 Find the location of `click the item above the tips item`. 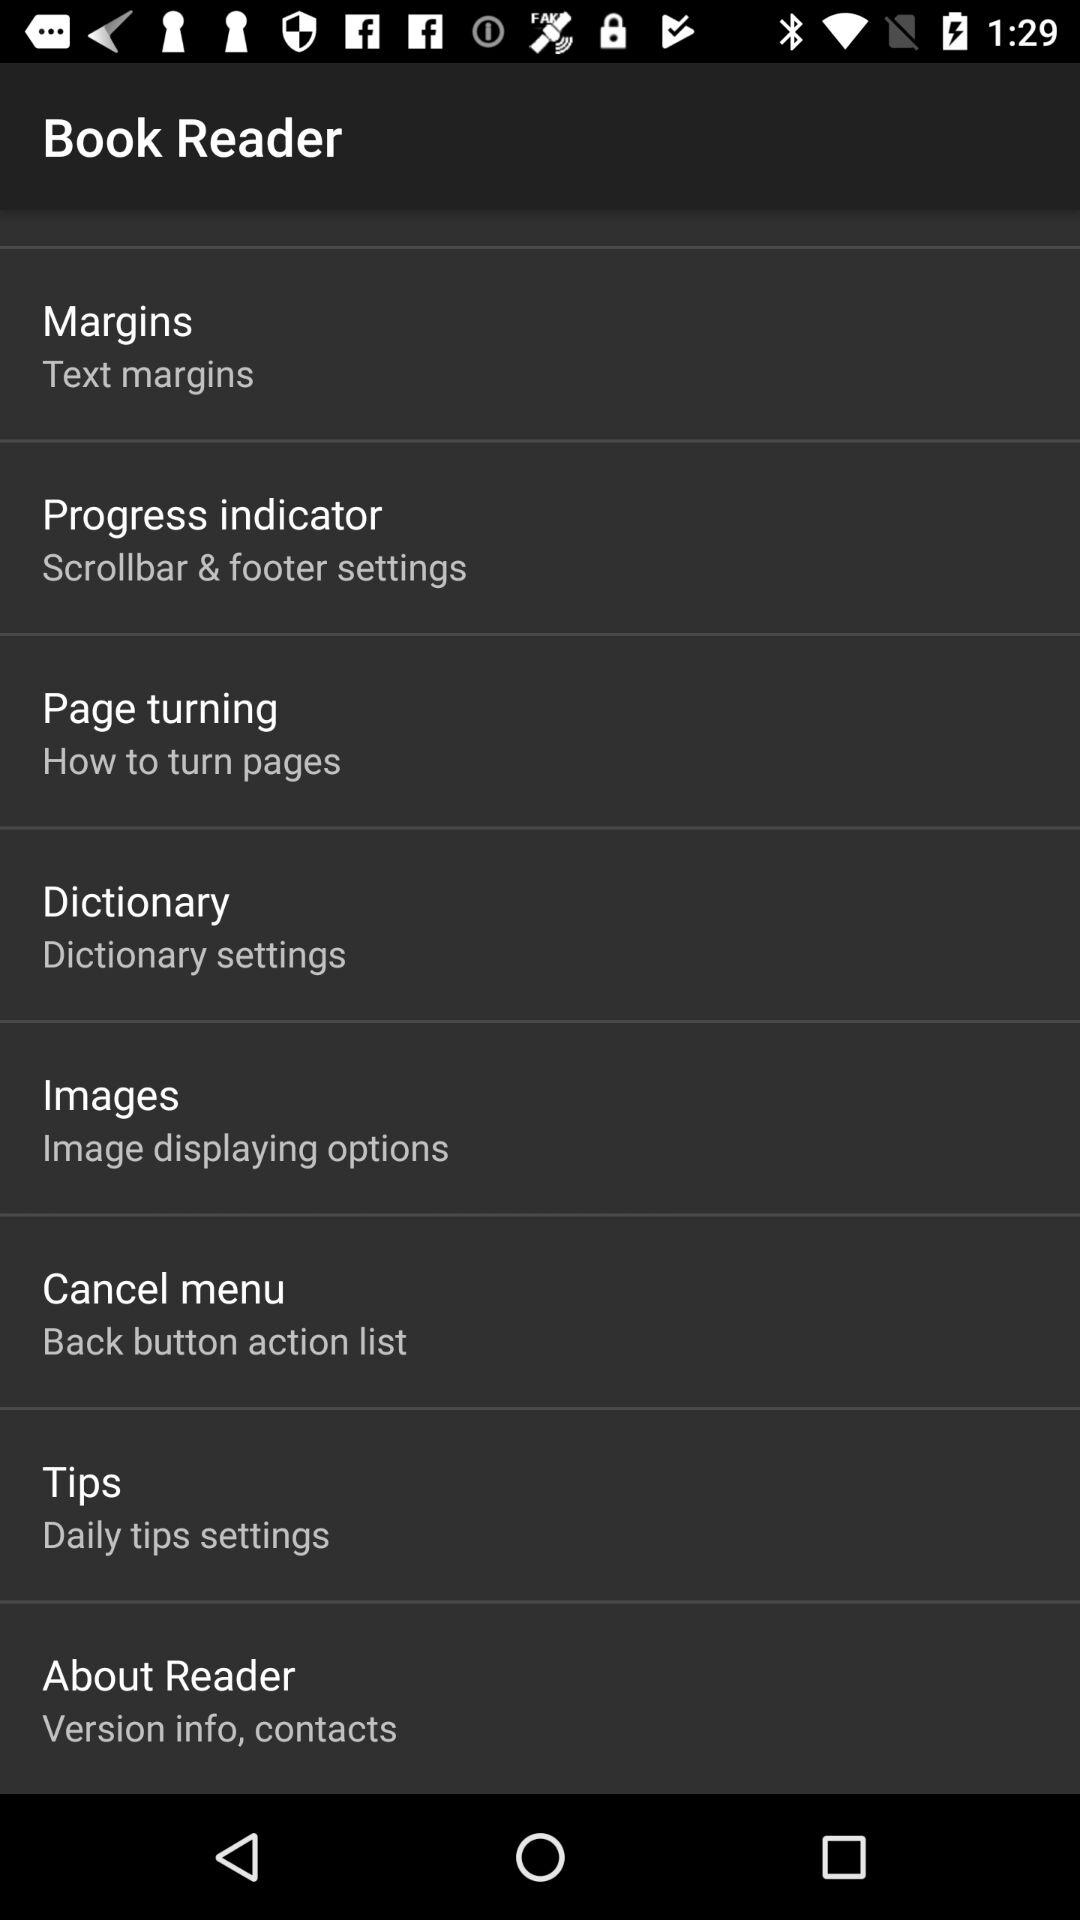

click the item above the tips item is located at coordinates (224, 1340).